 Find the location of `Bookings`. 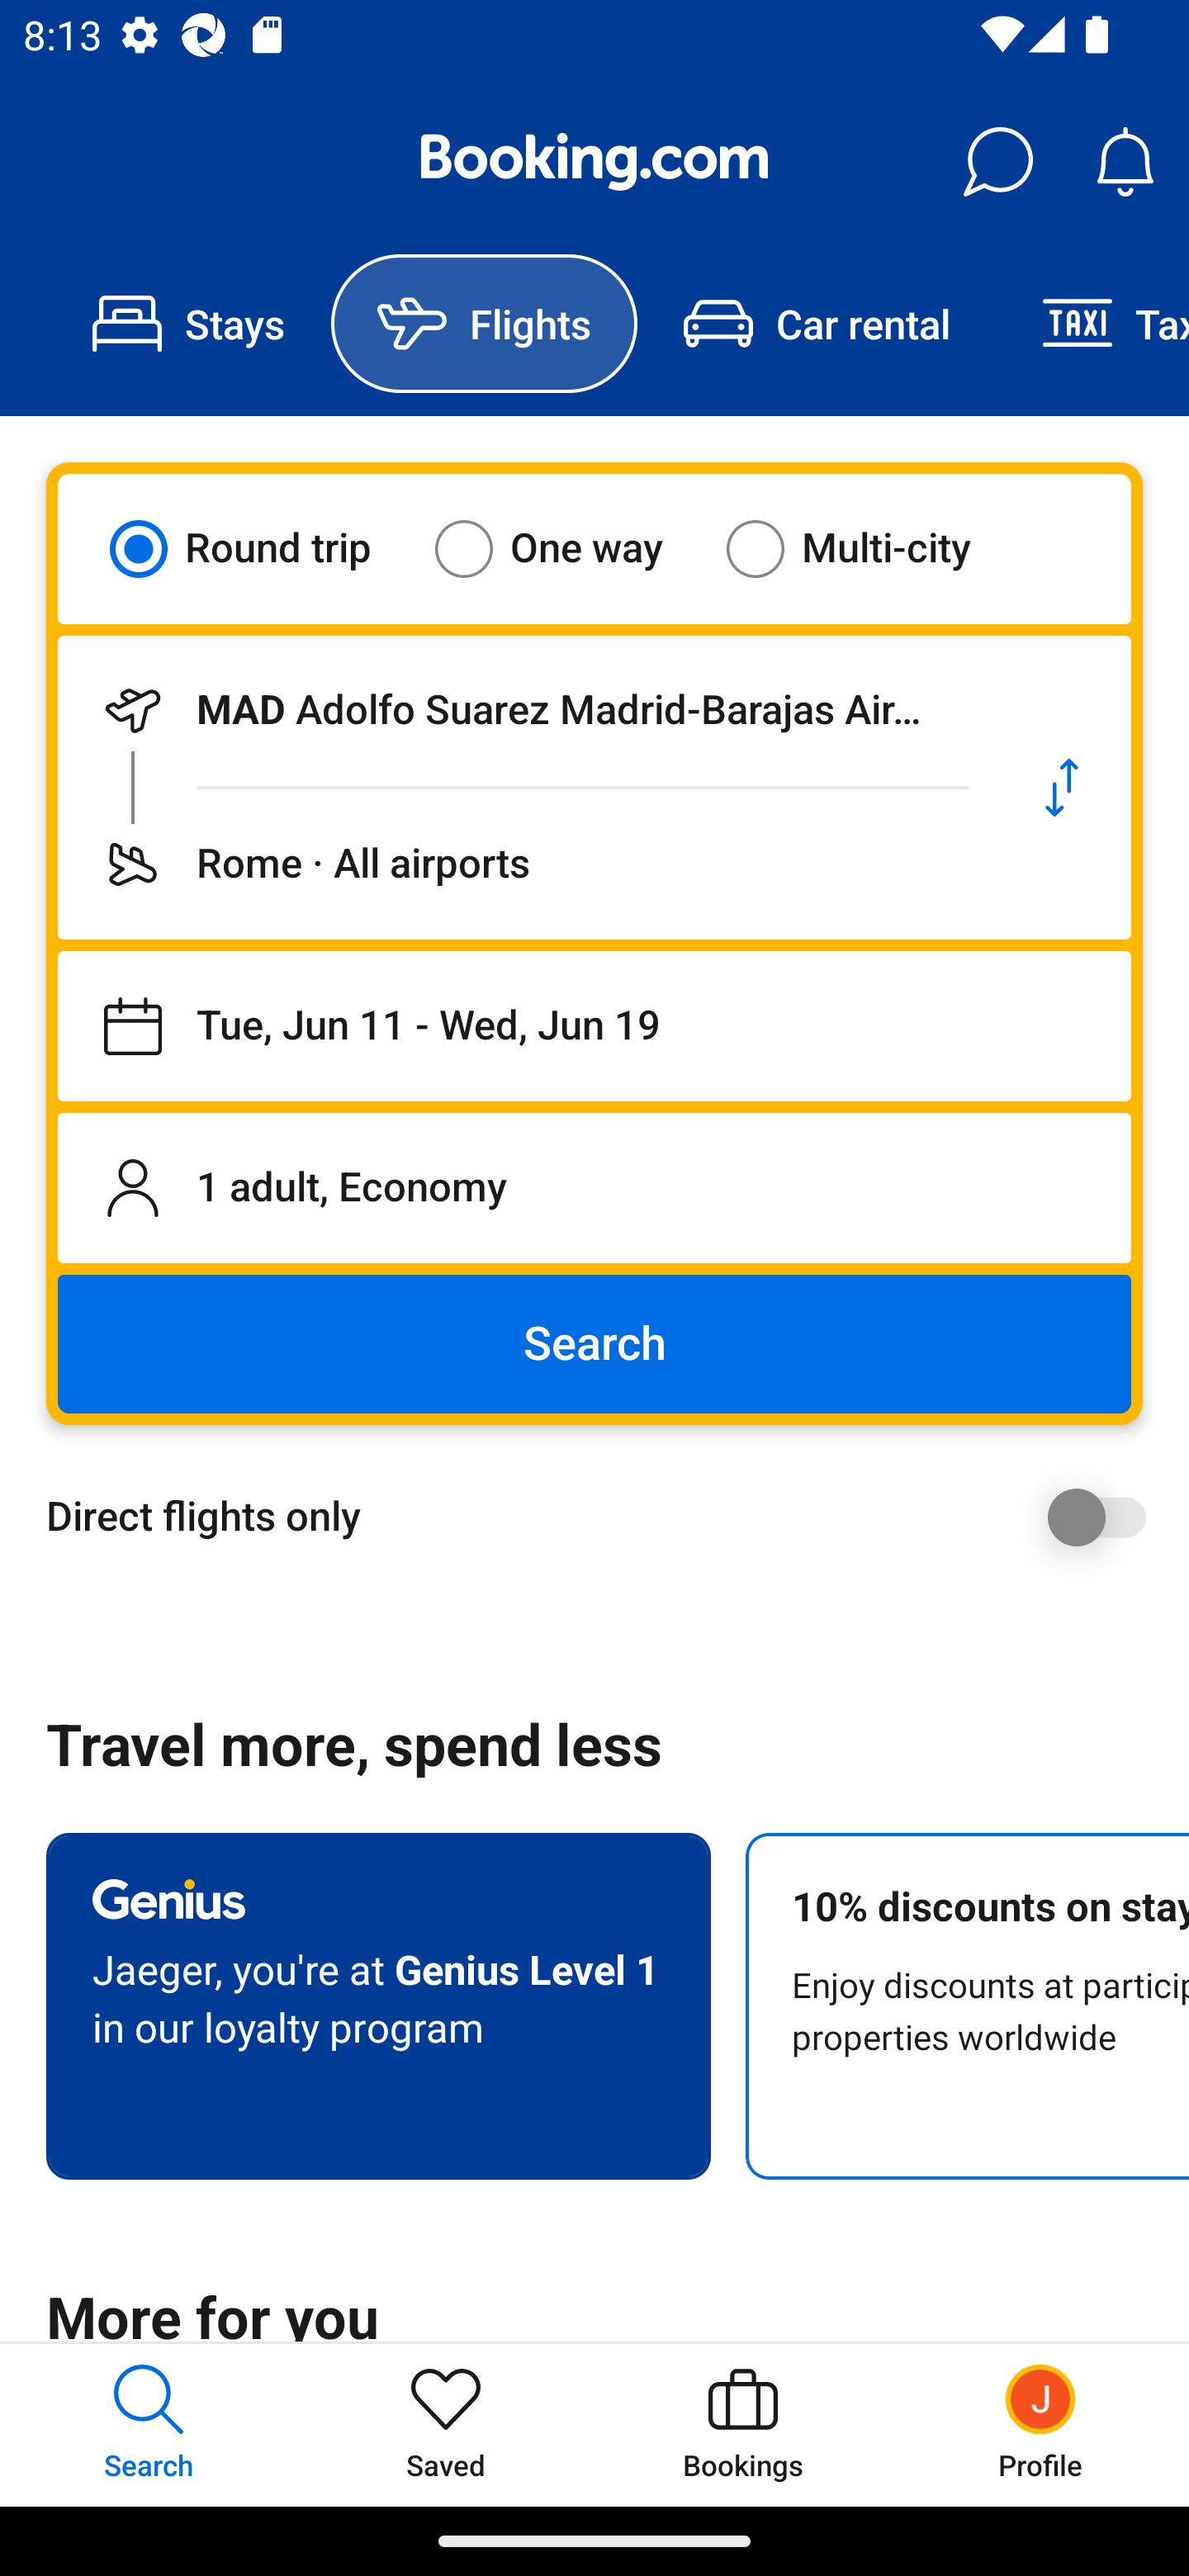

Bookings is located at coordinates (743, 2424).